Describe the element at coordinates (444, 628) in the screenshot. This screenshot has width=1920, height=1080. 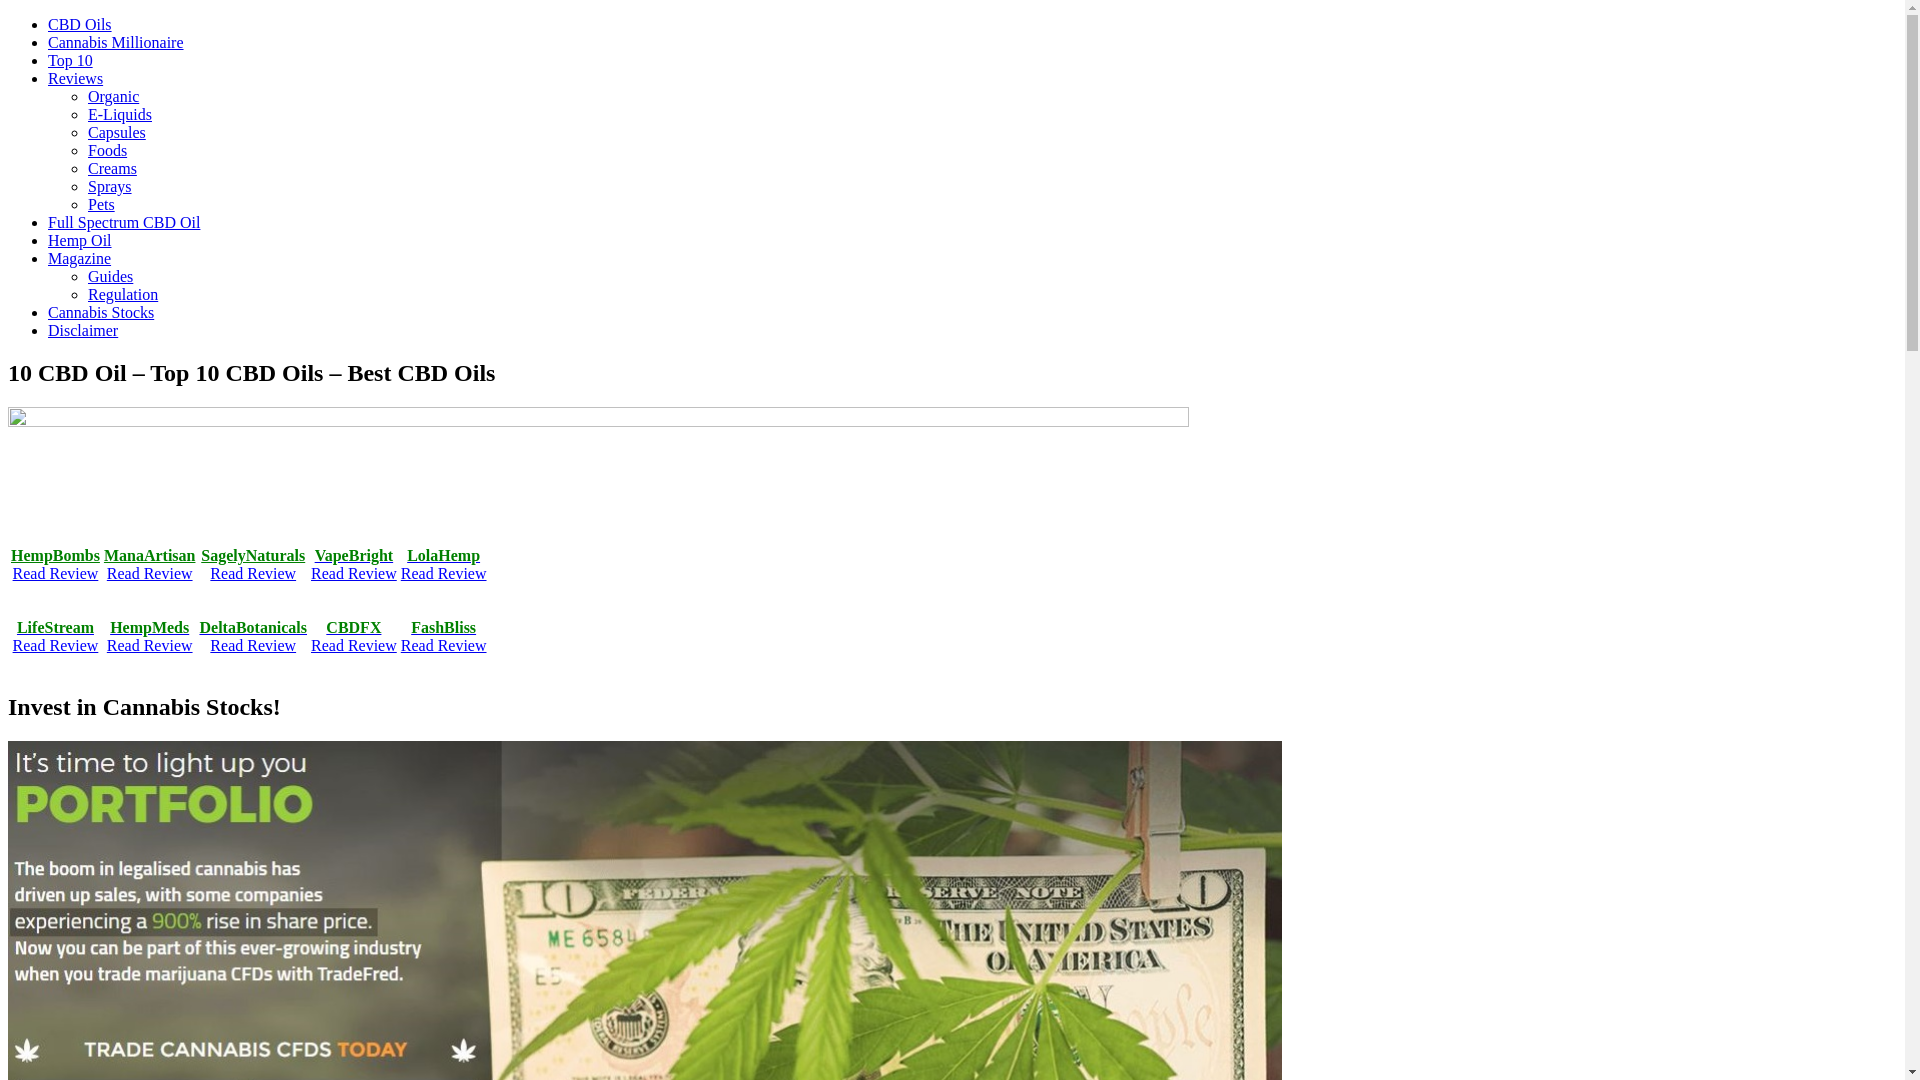
I see `FashBliss` at that location.